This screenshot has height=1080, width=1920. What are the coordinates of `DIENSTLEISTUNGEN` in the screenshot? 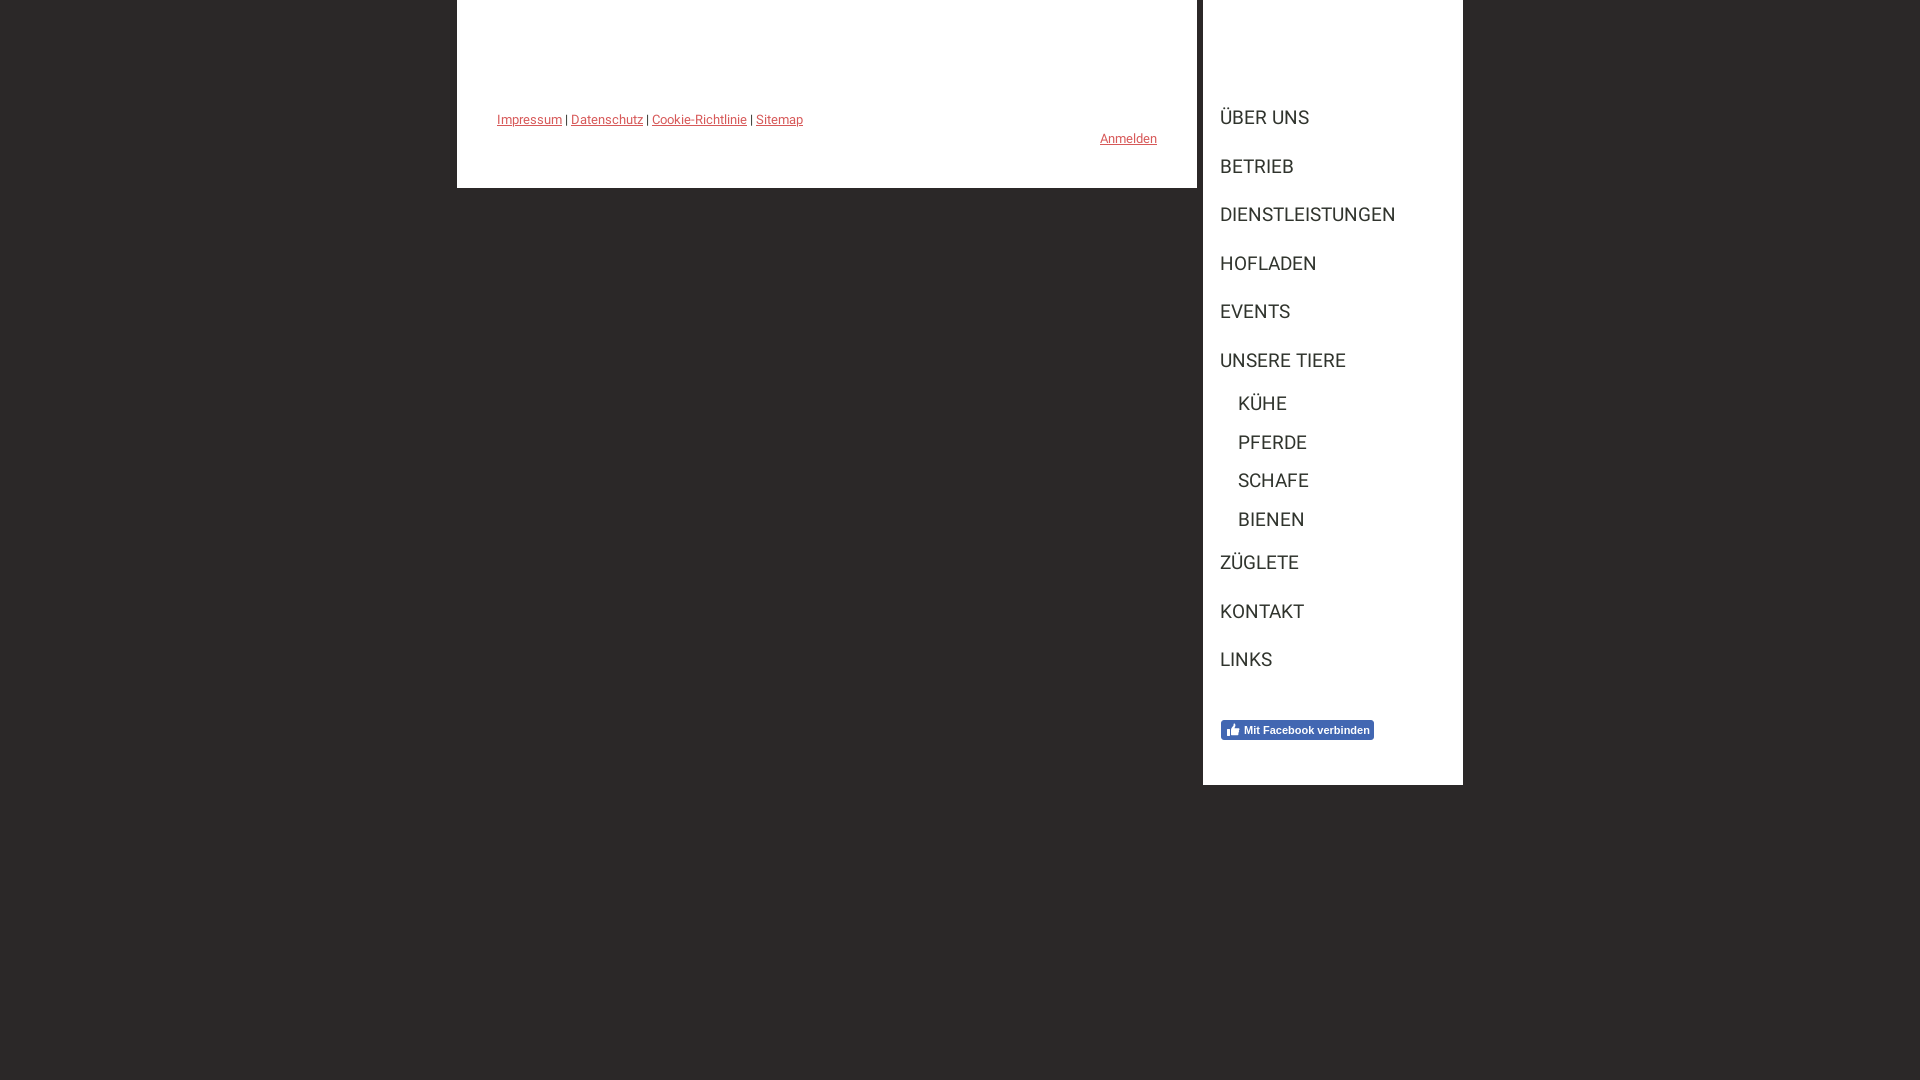 It's located at (1333, 216).